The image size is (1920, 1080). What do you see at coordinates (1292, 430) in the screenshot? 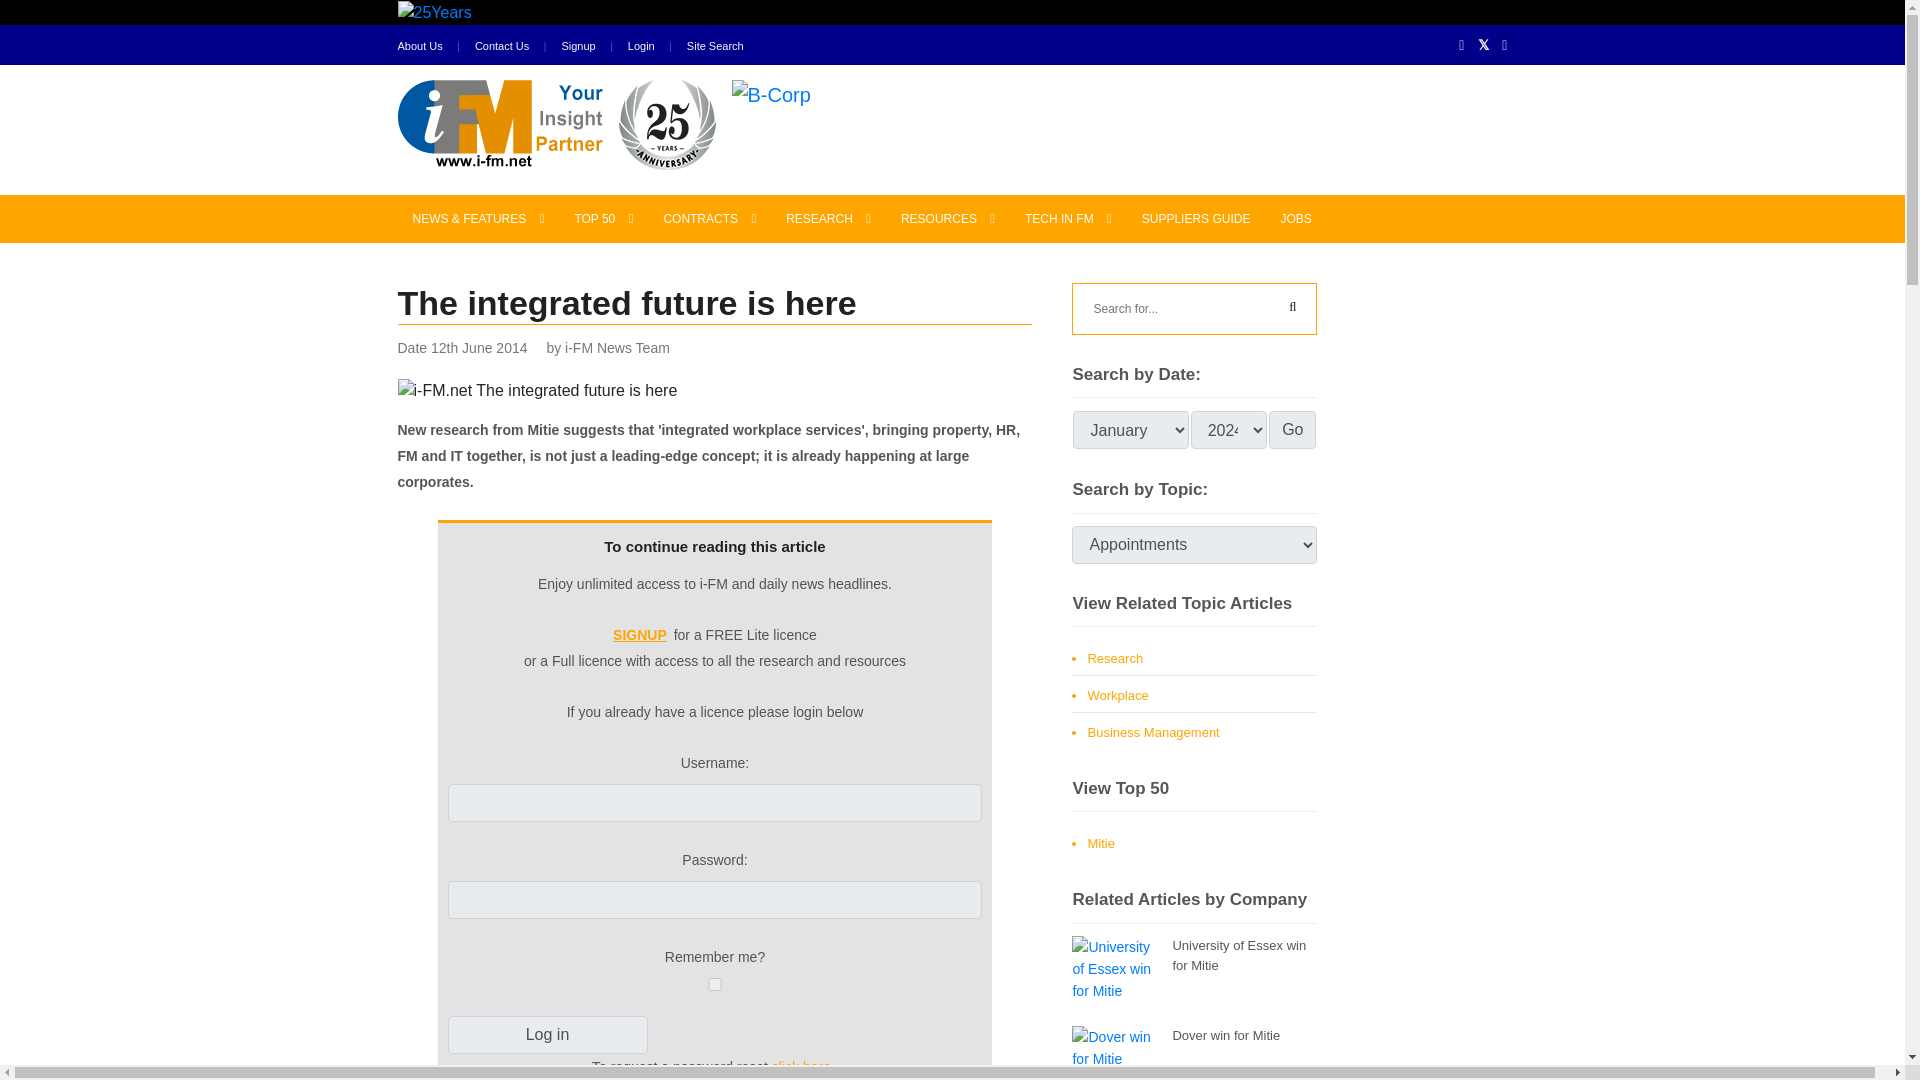
I see `Go` at bounding box center [1292, 430].